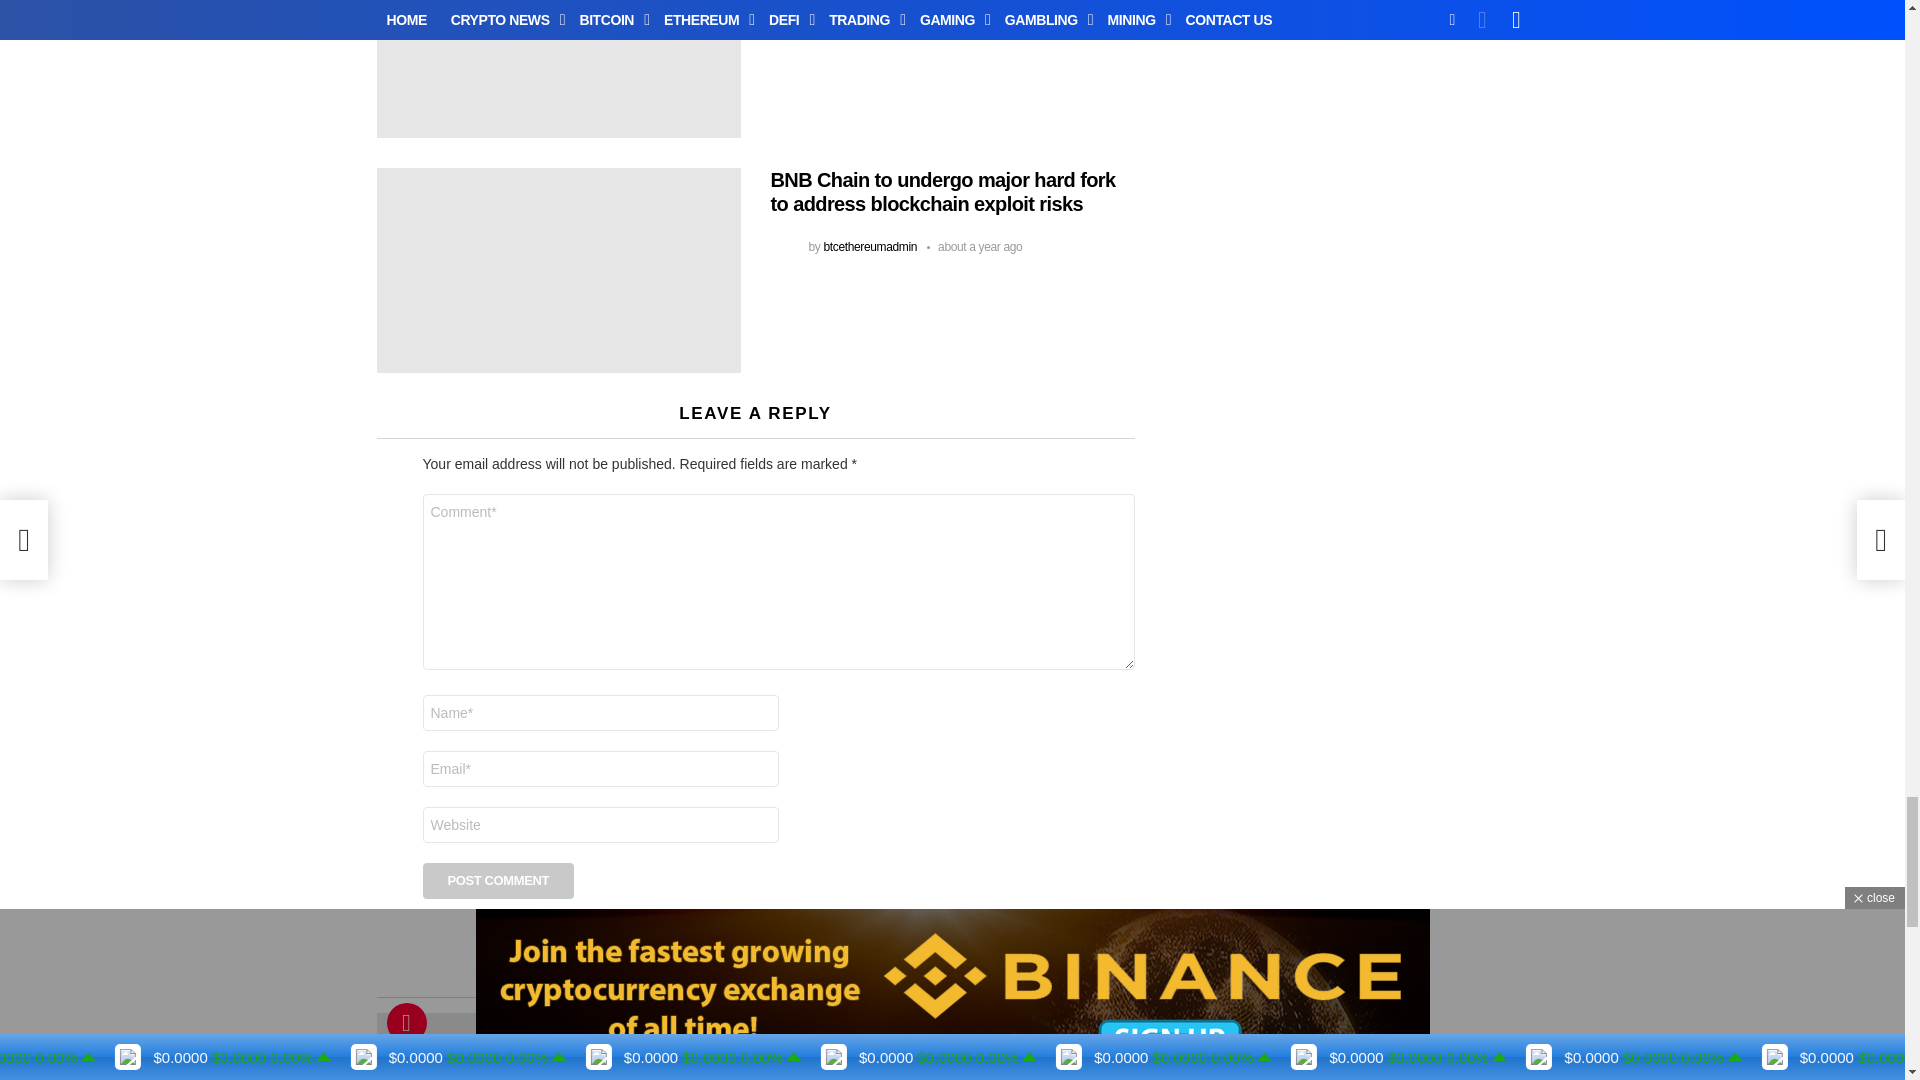 This screenshot has width=1920, height=1080. I want to click on Post Comment, so click(498, 880).